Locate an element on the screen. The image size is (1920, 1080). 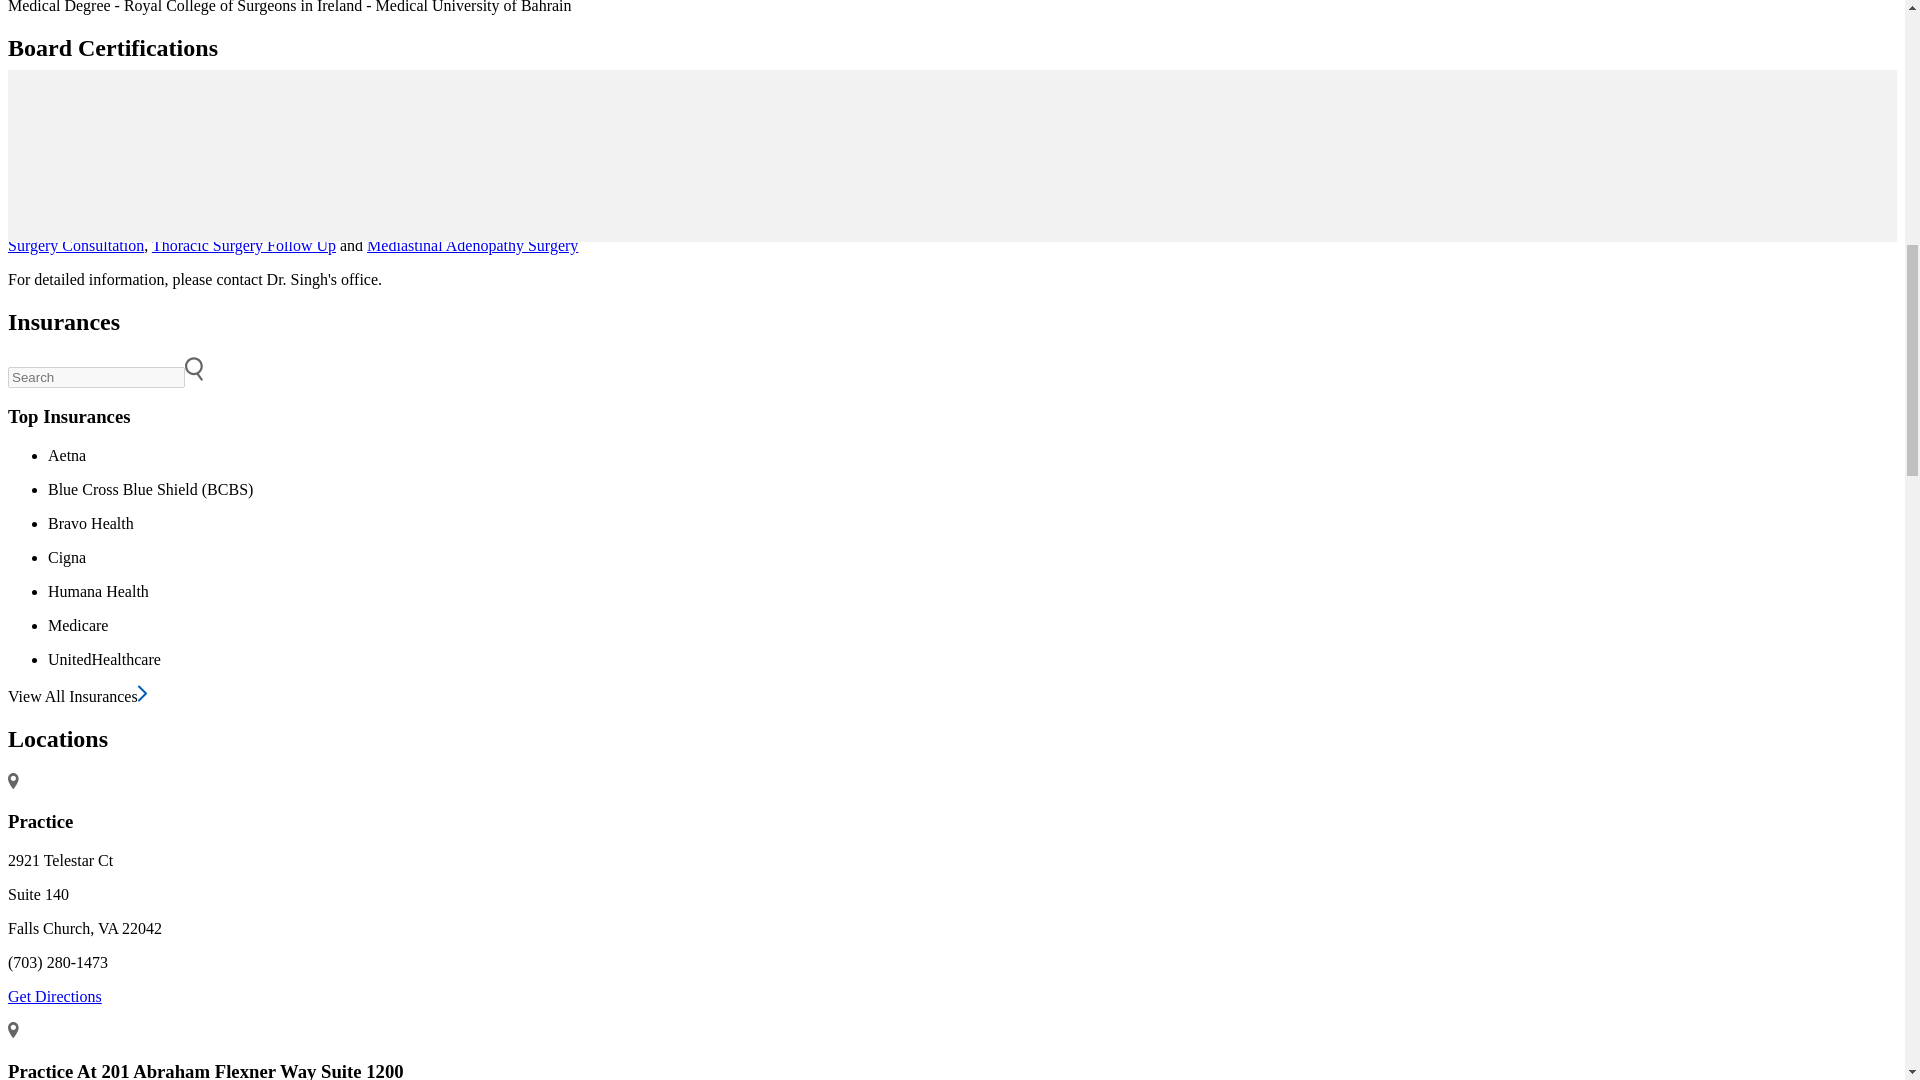
Open Aneurysm Repair is located at coordinates (168, 228).